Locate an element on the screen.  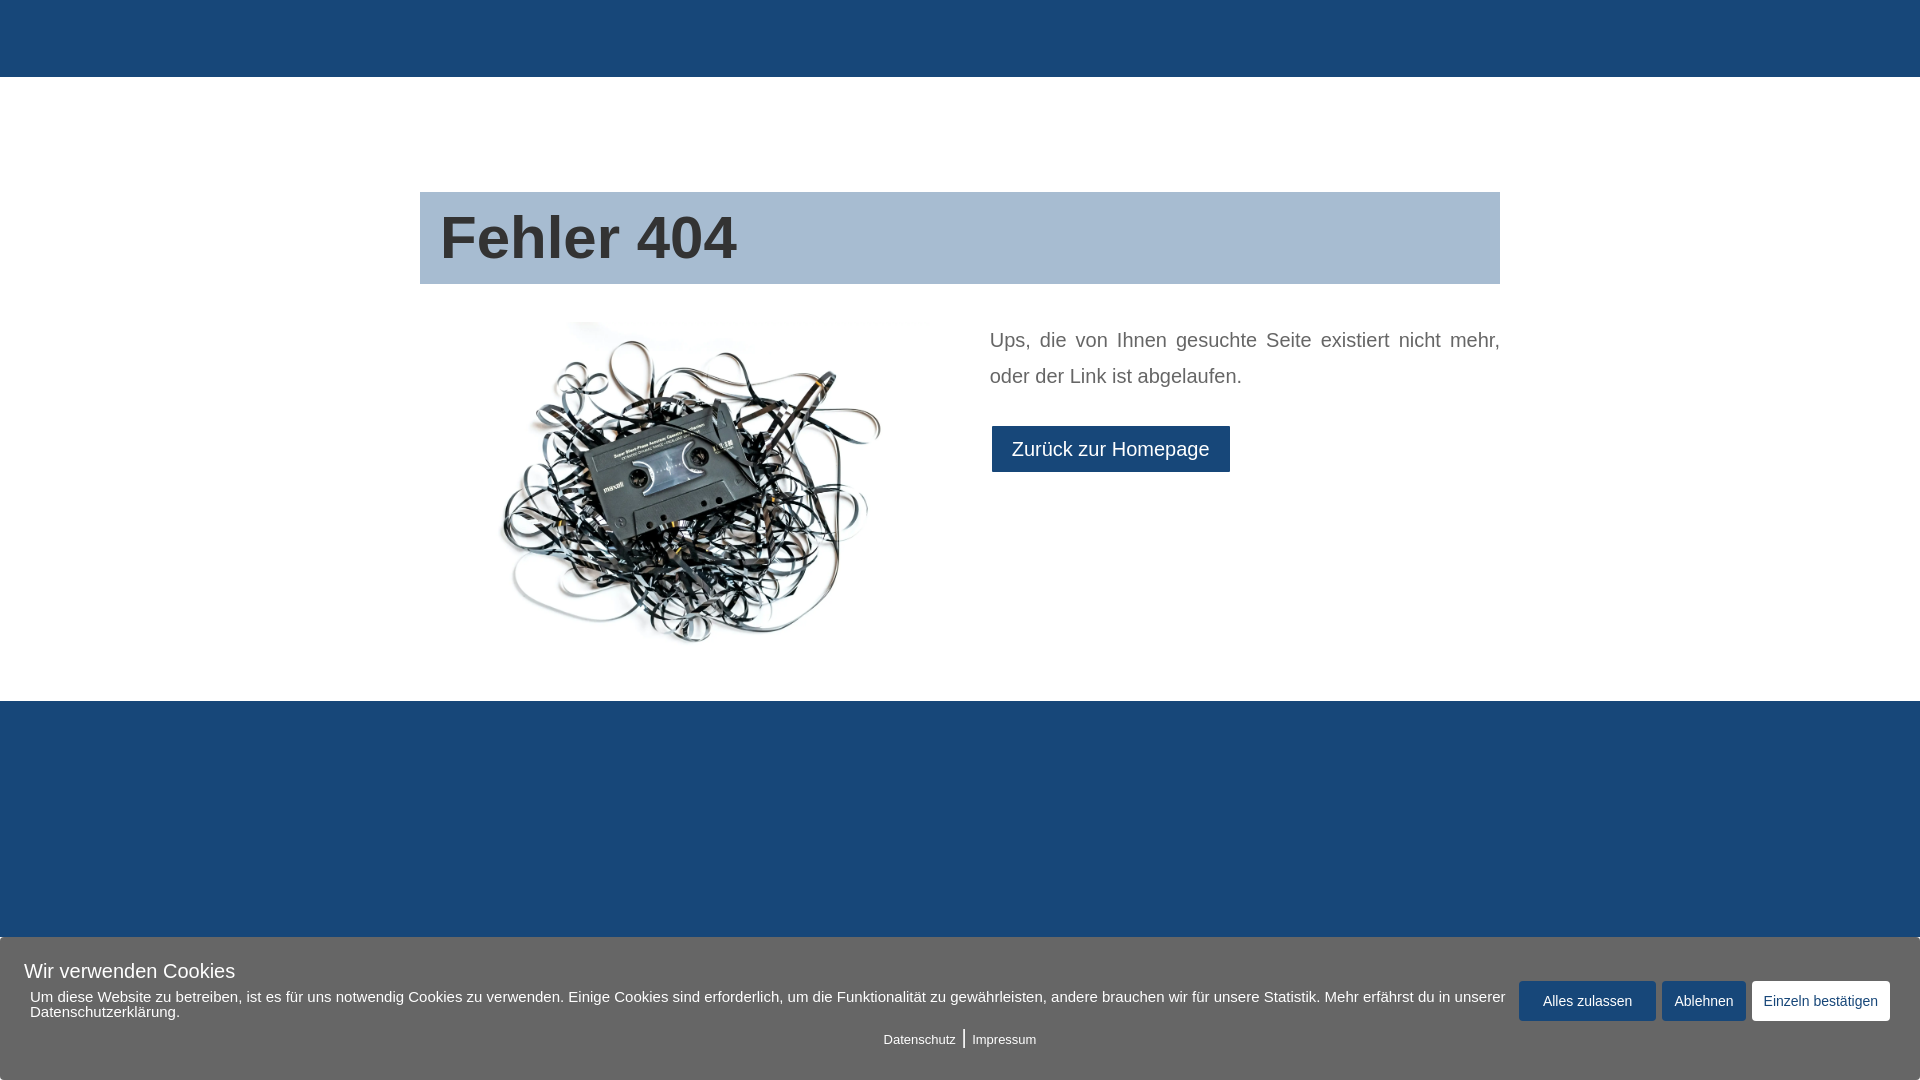
Error is located at coordinates (675, 492).